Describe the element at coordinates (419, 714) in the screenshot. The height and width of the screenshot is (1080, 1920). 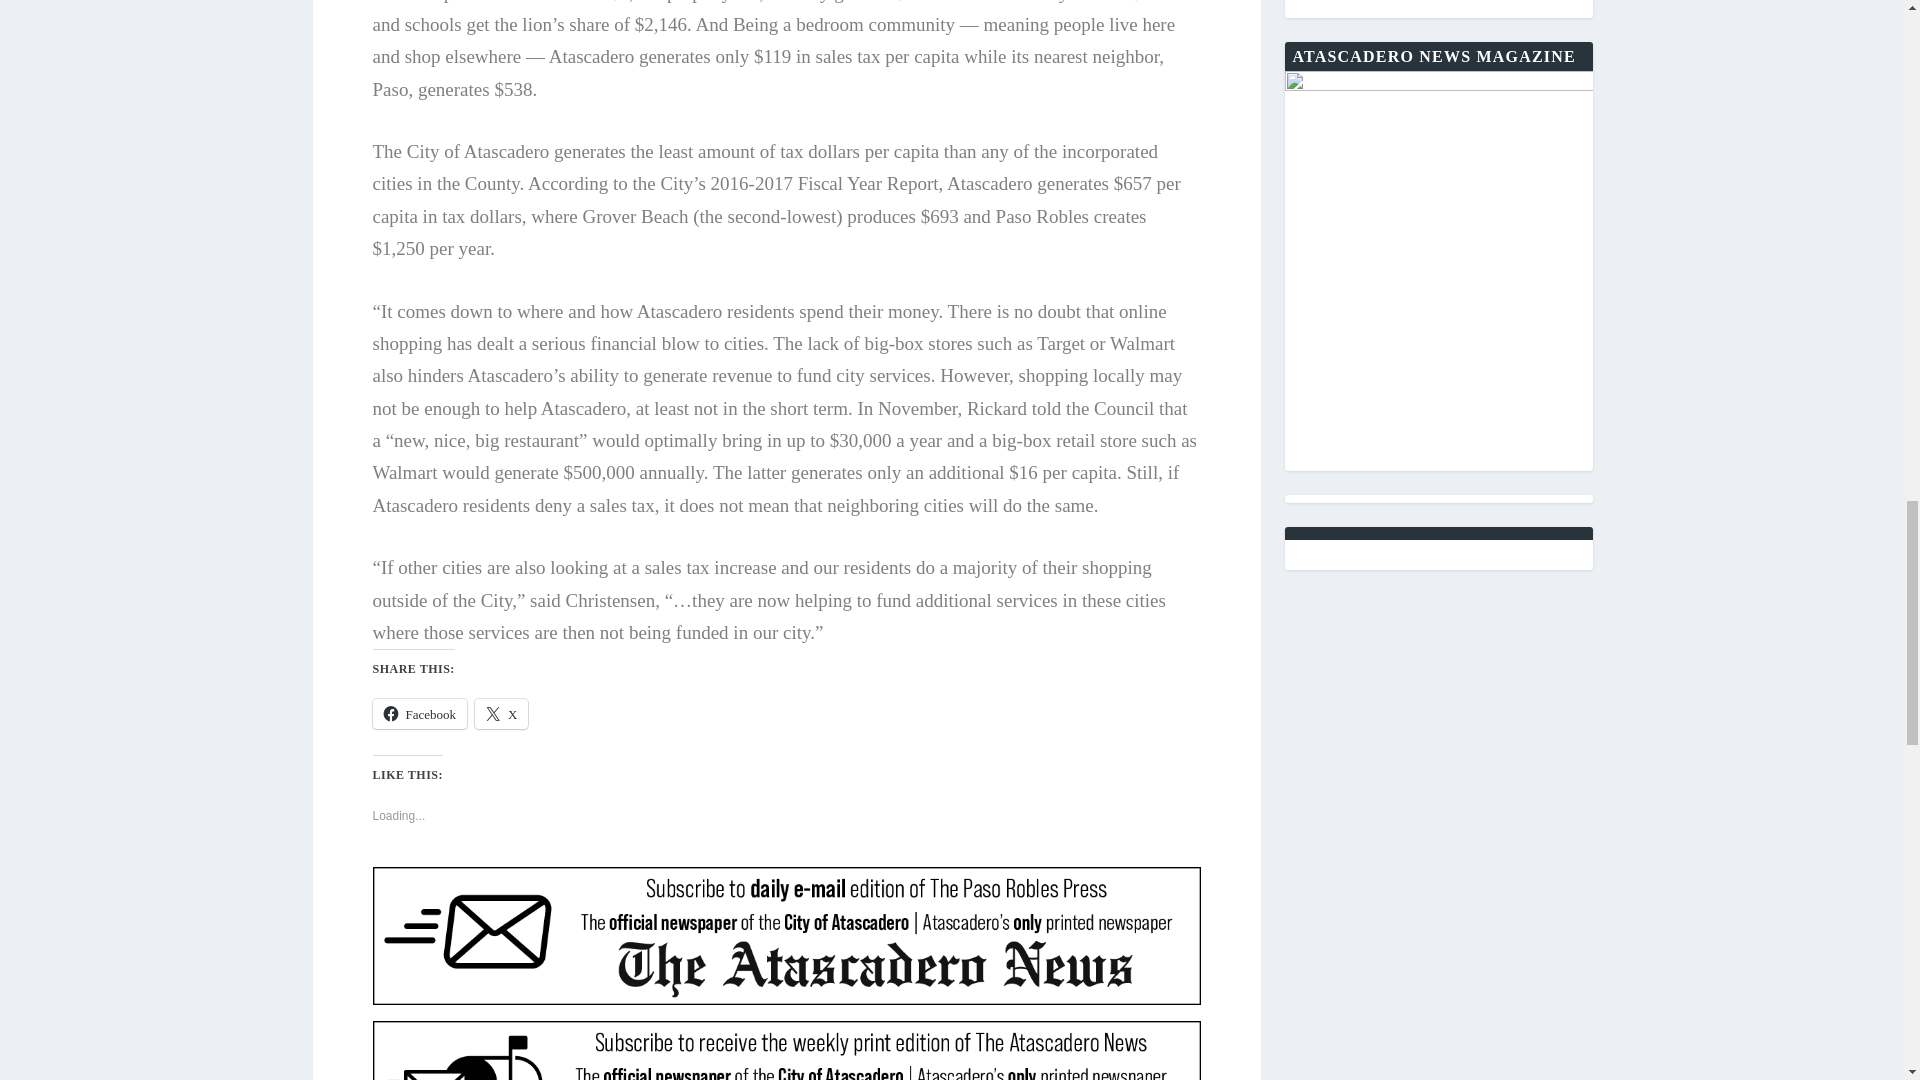
I see `Click to share on Facebook` at that location.